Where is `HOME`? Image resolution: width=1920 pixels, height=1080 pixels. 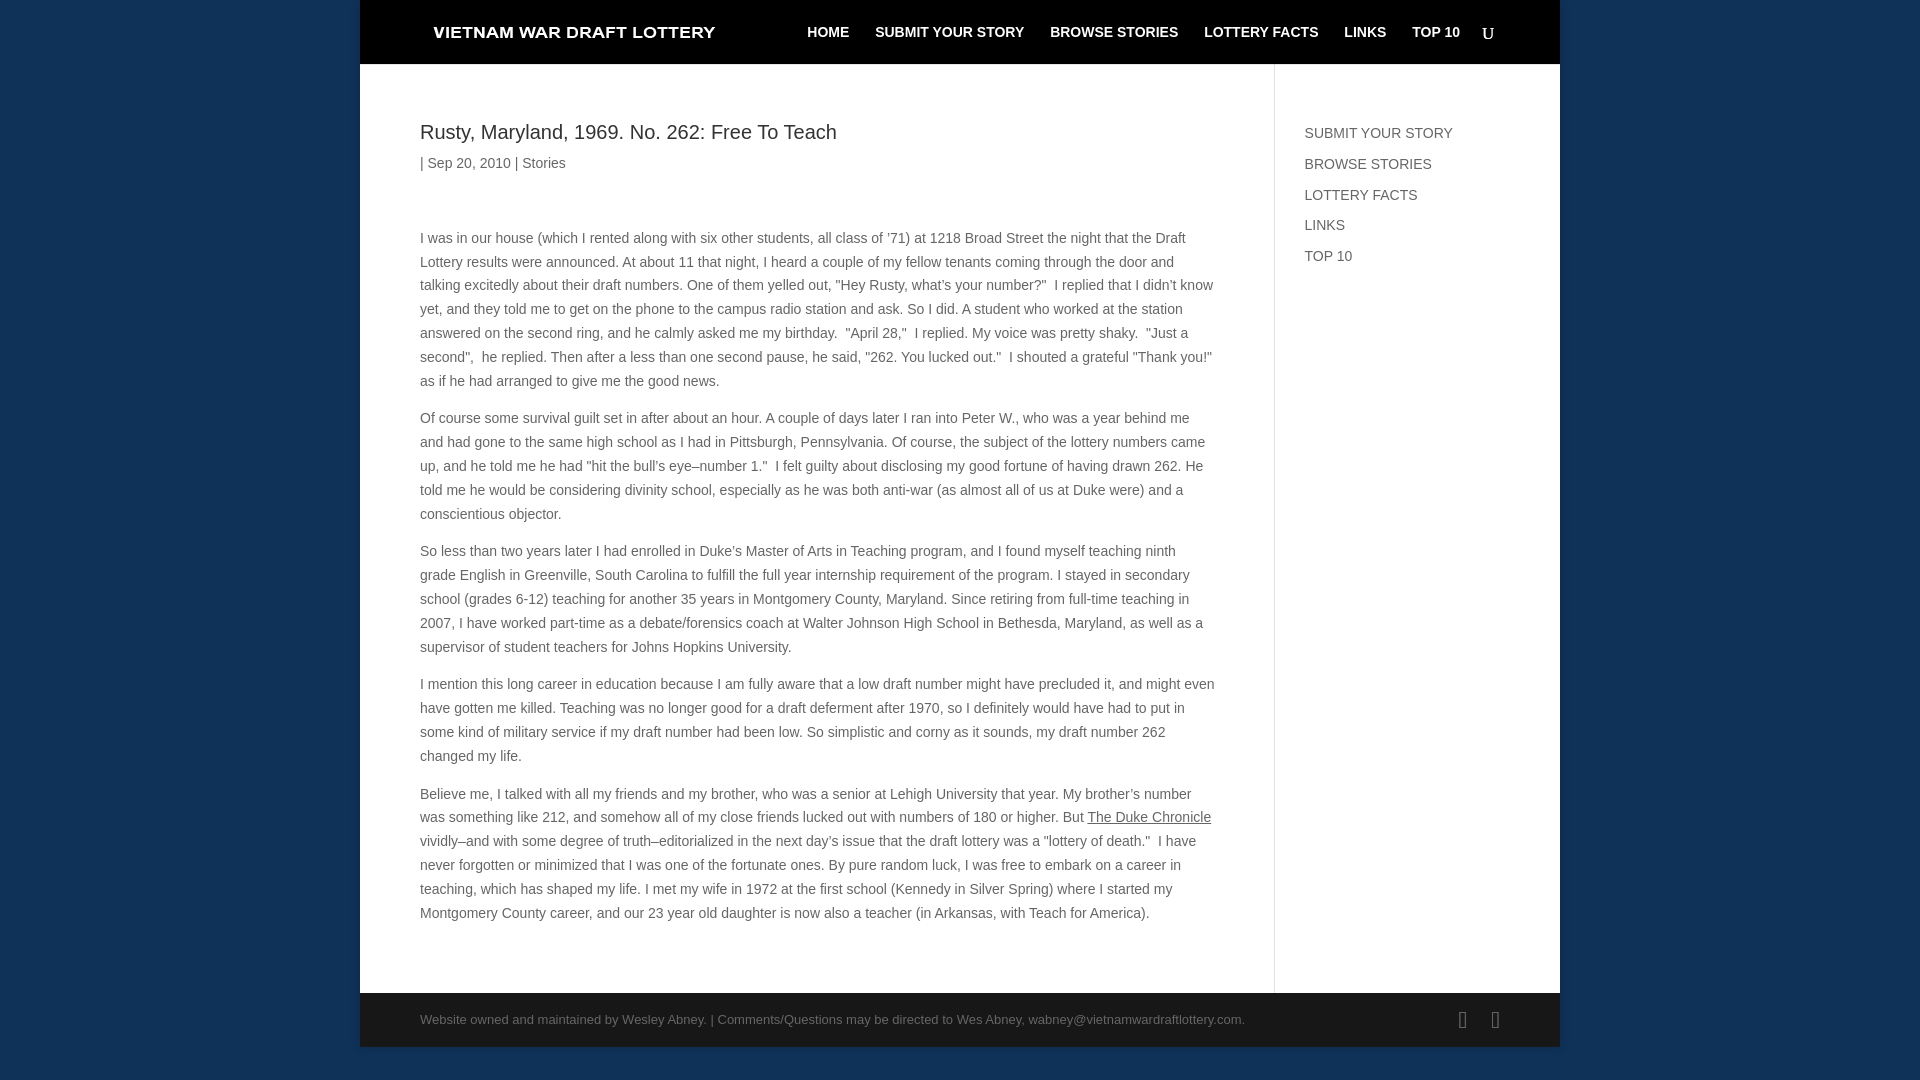
HOME is located at coordinates (827, 44).